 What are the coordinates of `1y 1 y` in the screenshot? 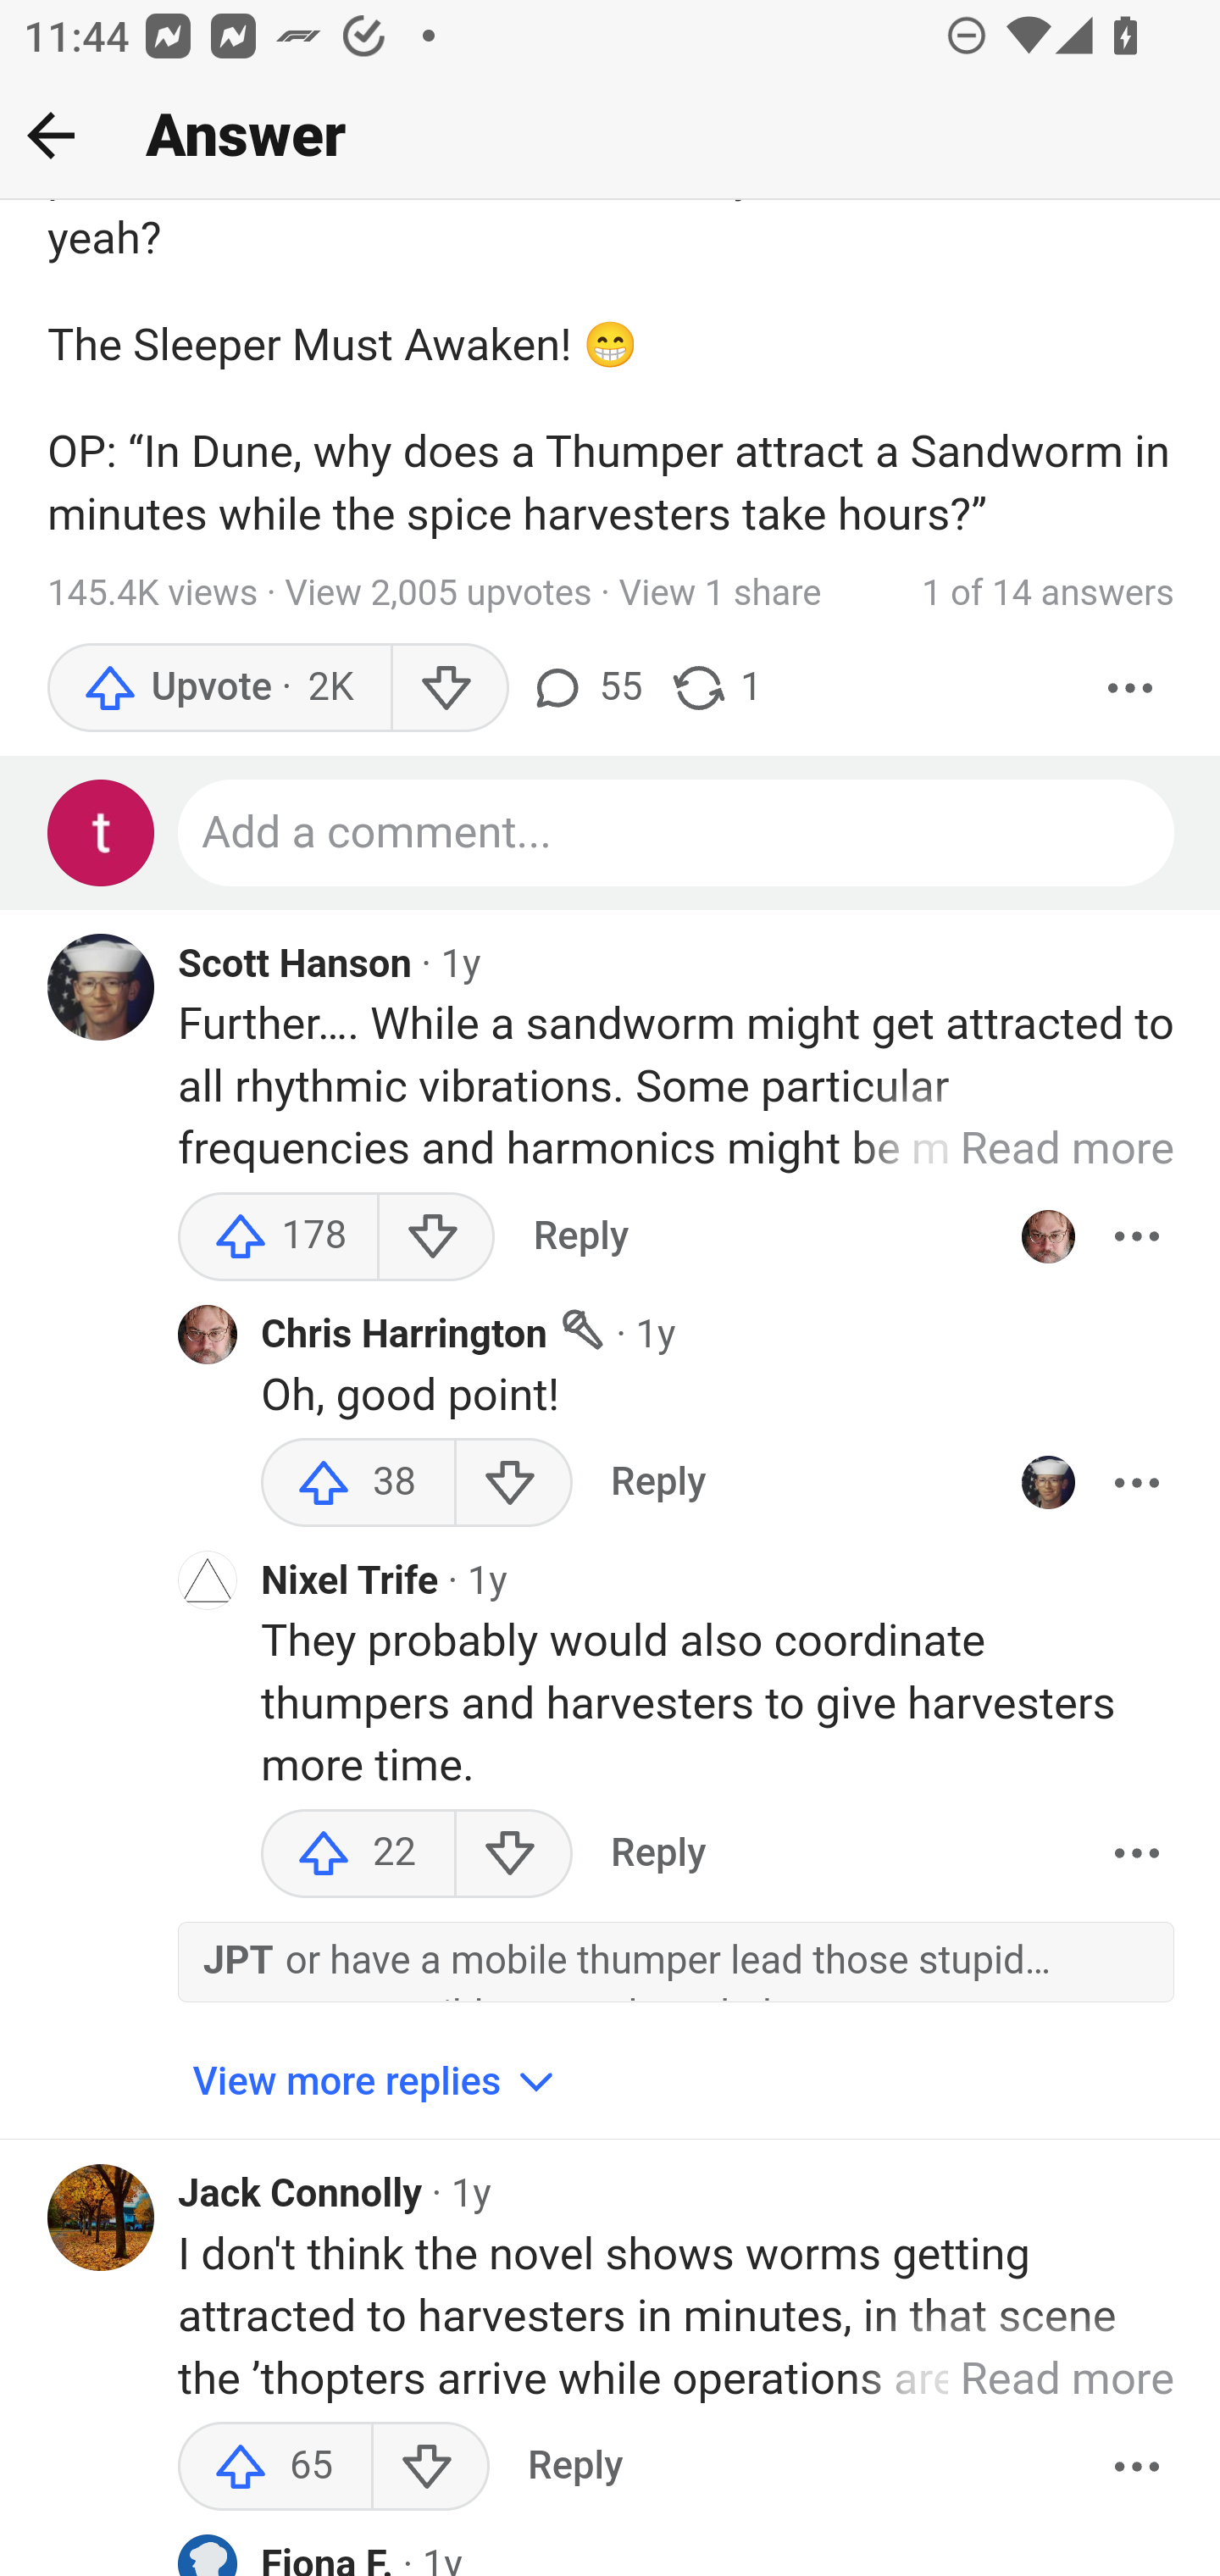 It's located at (471, 2196).